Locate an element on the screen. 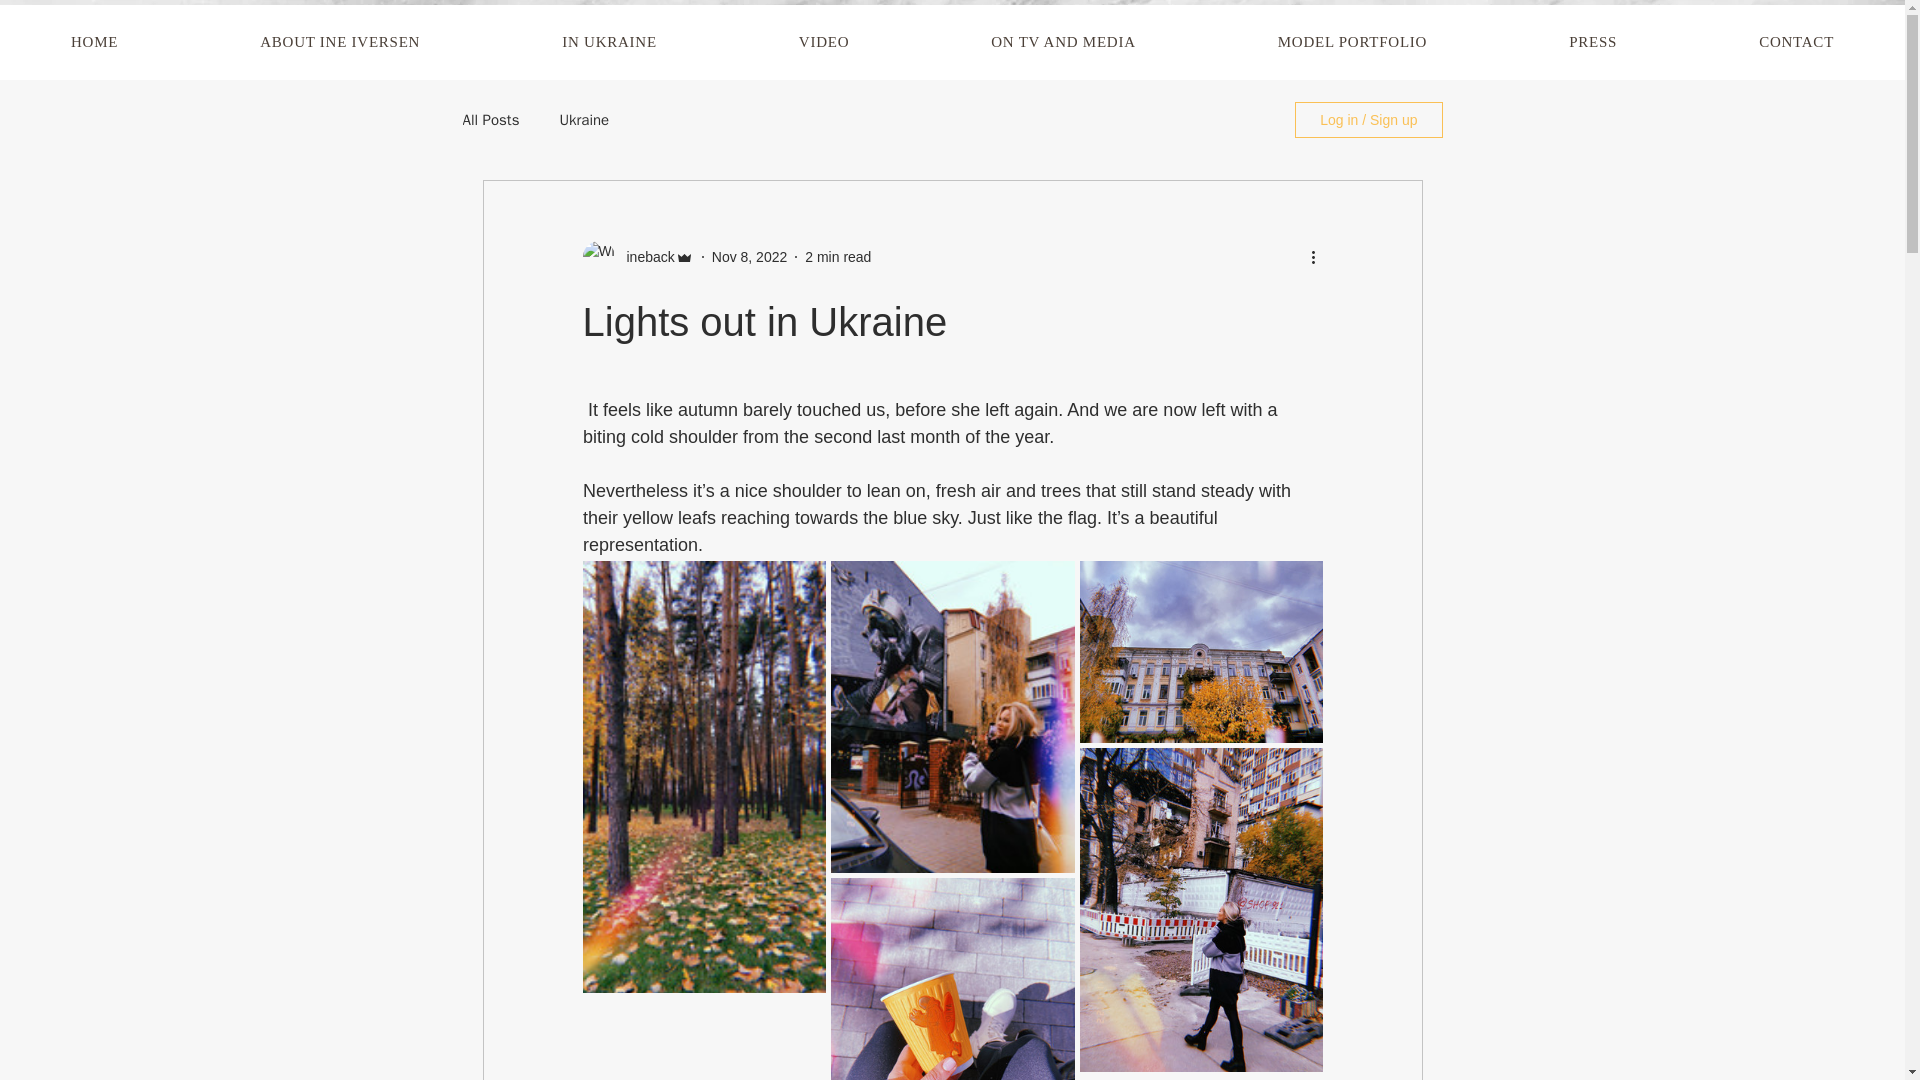 Image resolution: width=1920 pixels, height=1080 pixels. Ukraine is located at coordinates (583, 119).